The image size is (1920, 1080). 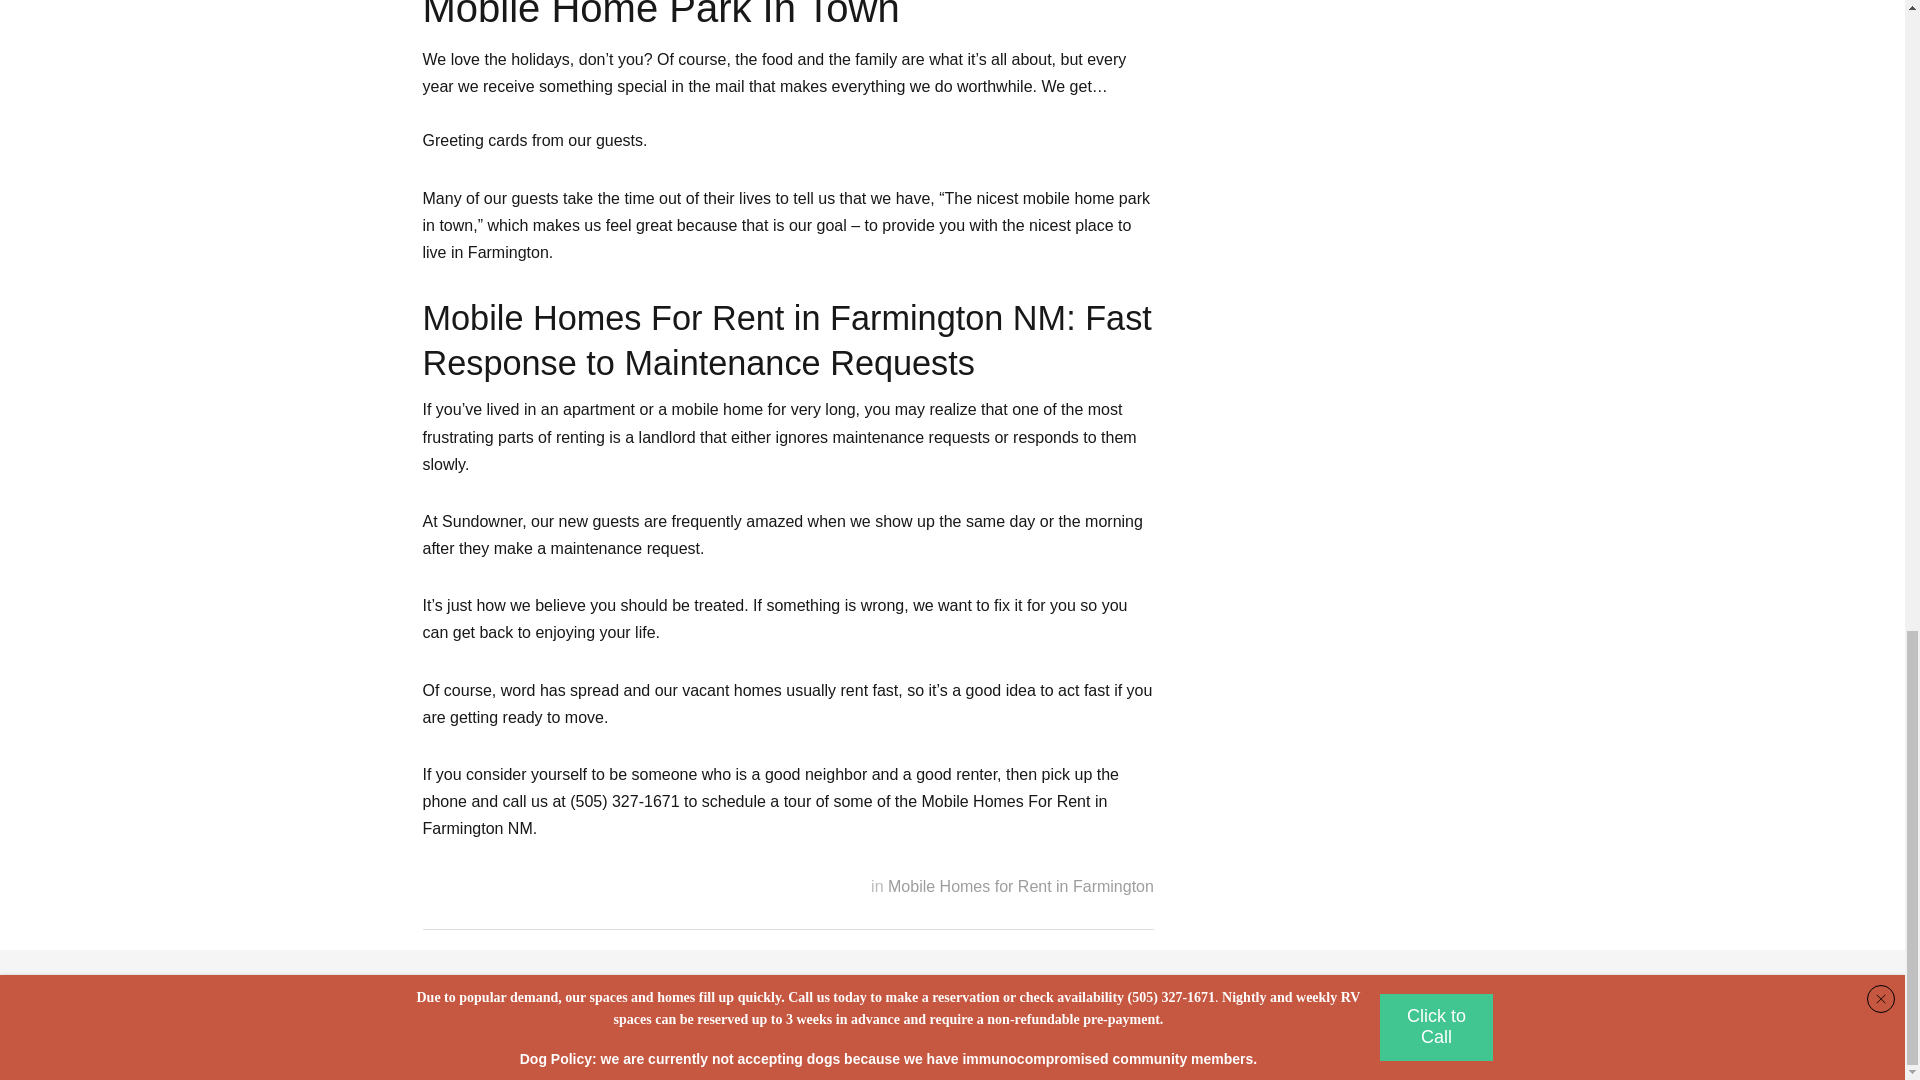 What do you see at coordinates (660, 1026) in the screenshot?
I see `Privacy Policy` at bounding box center [660, 1026].